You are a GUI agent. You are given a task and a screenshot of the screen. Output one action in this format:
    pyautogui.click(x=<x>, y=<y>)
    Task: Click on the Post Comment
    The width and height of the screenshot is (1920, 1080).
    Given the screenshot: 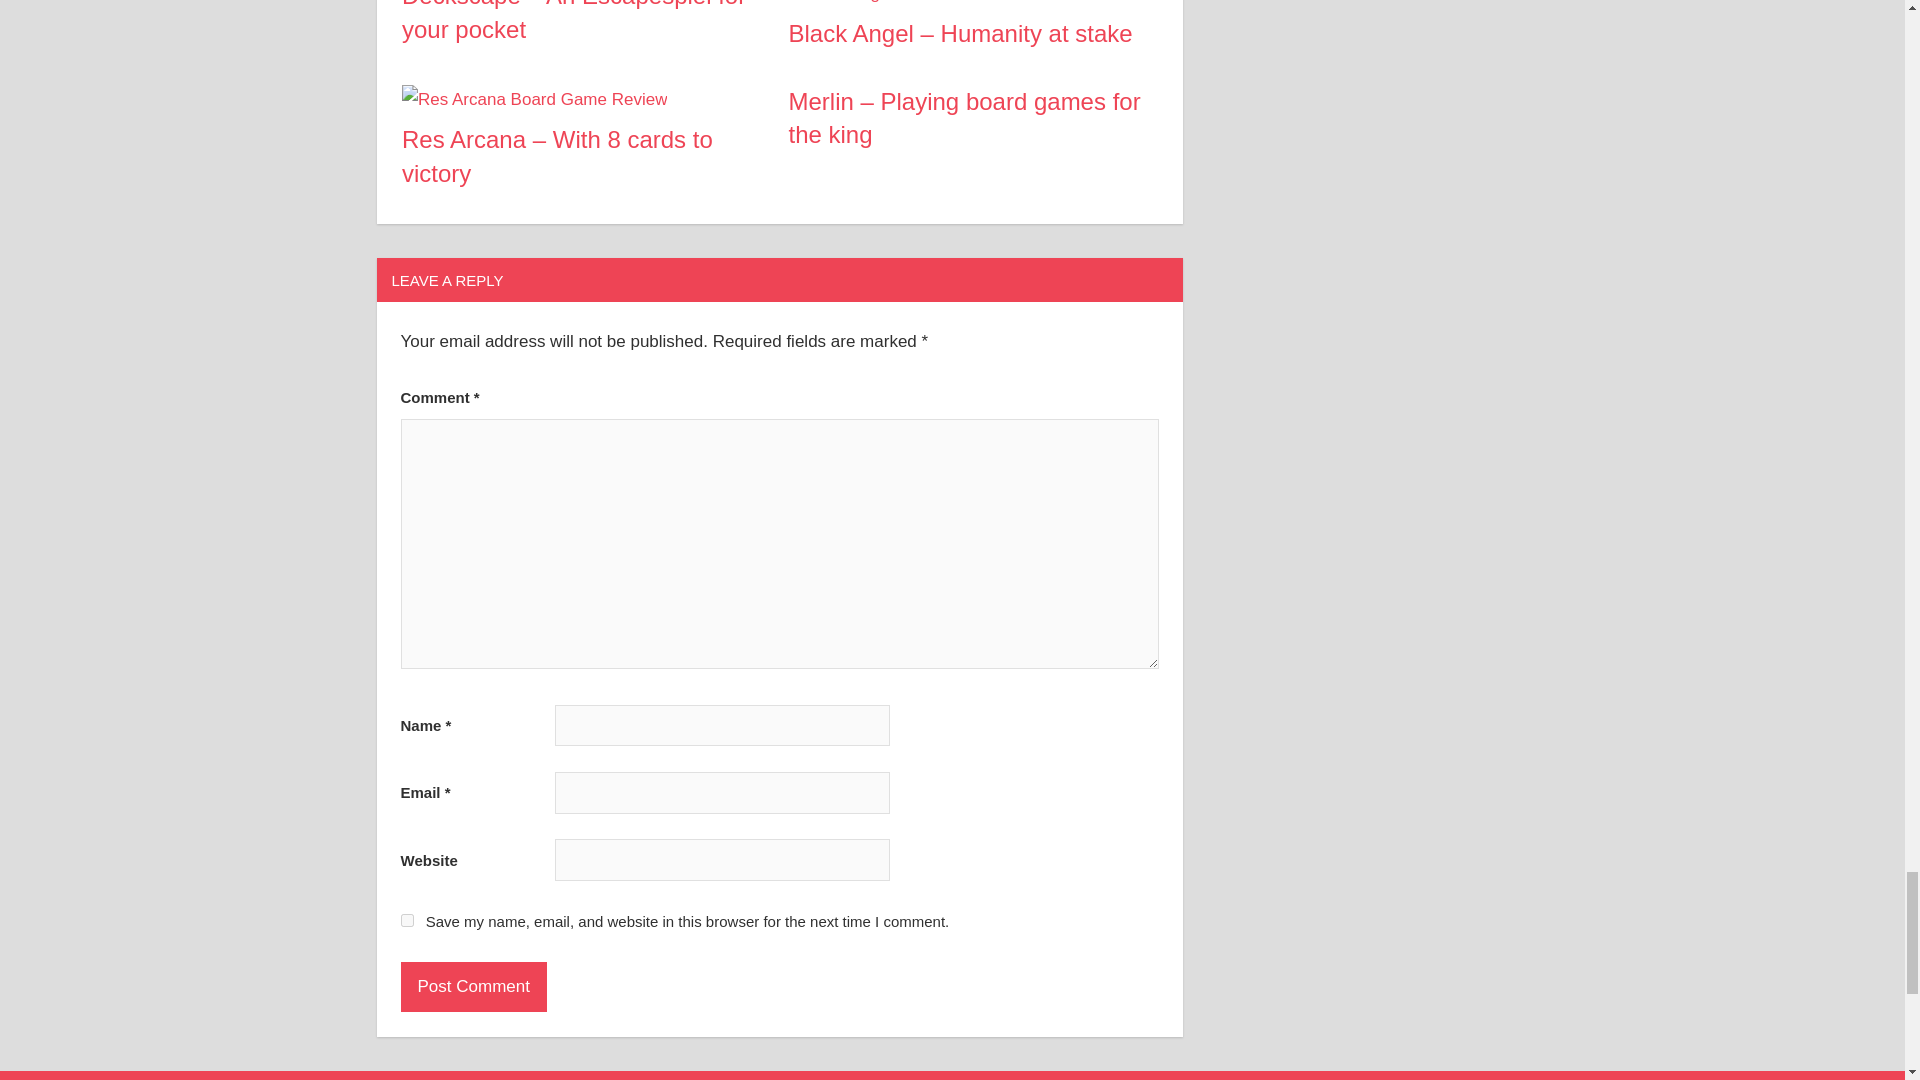 What is the action you would take?
    pyautogui.click(x=472, y=986)
    